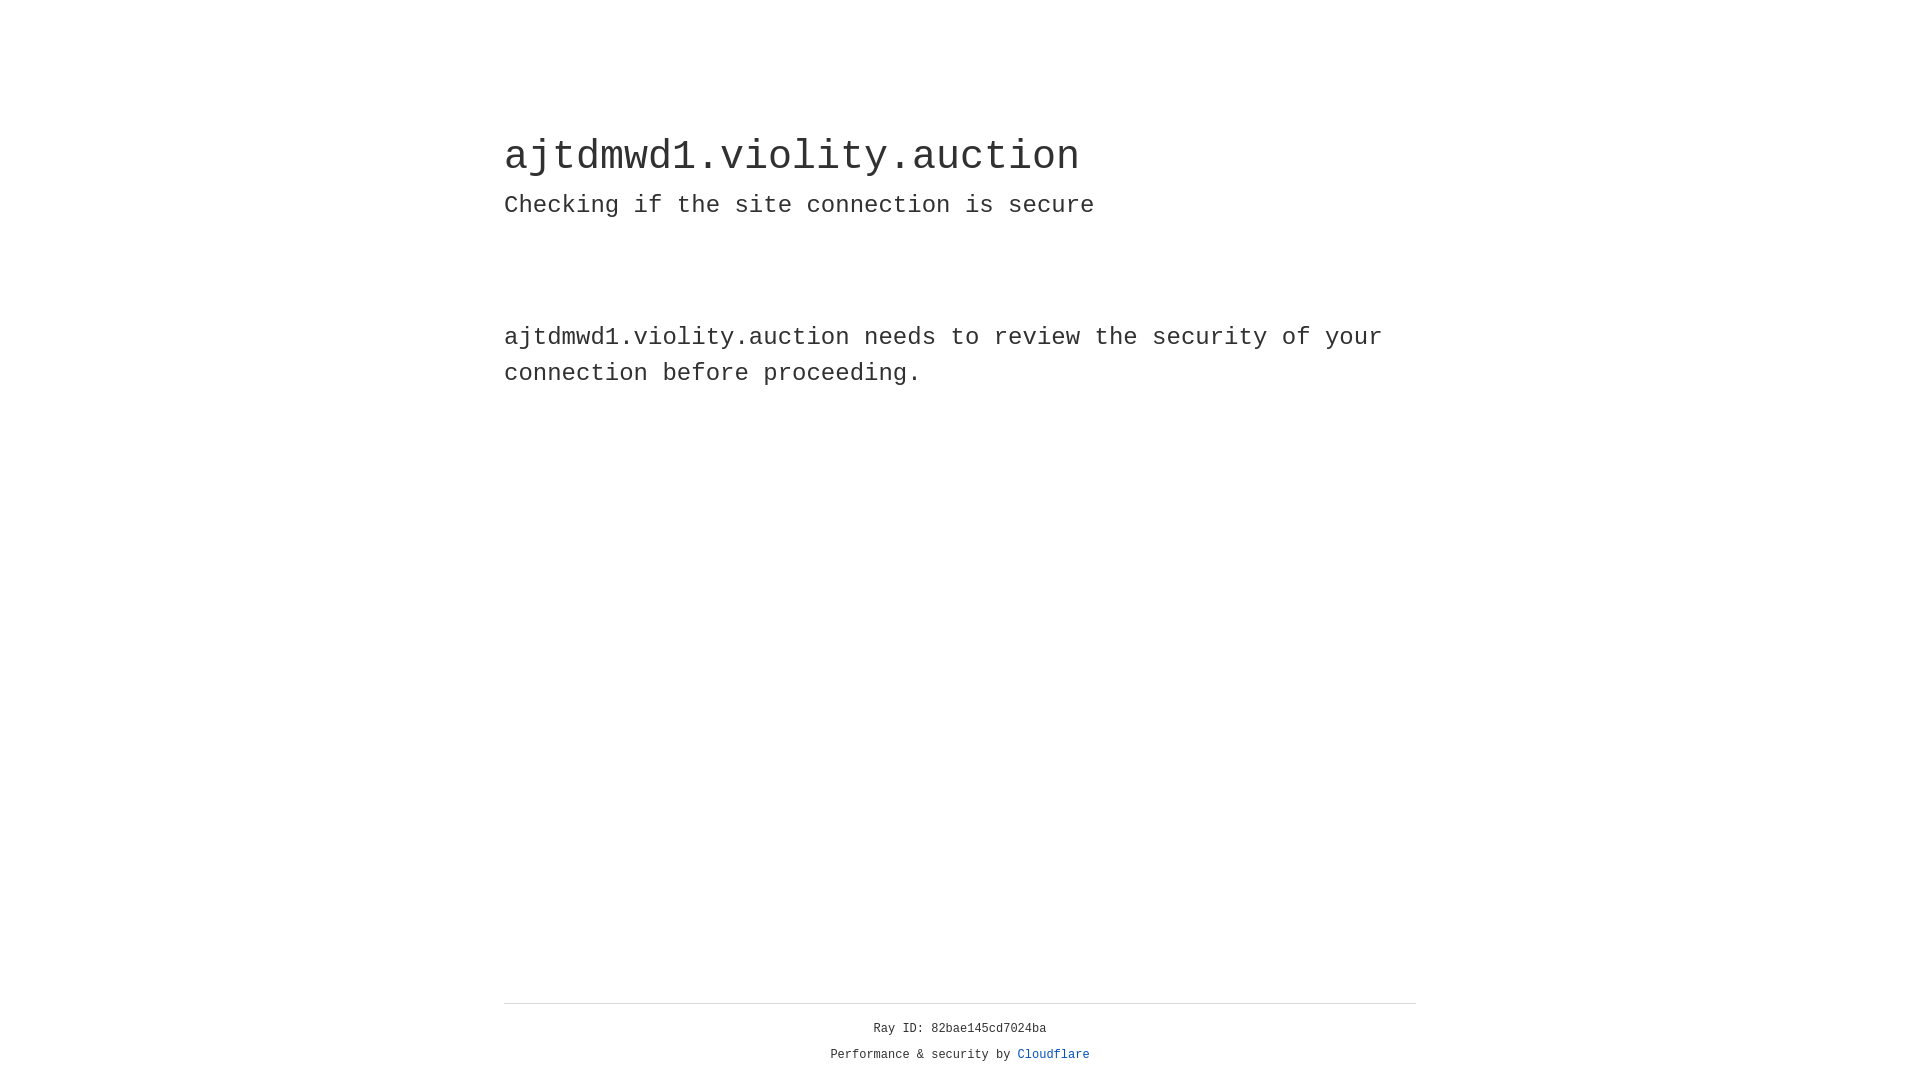  What do you see at coordinates (219, 142) in the screenshot?
I see `Cloudflare` at bounding box center [219, 142].